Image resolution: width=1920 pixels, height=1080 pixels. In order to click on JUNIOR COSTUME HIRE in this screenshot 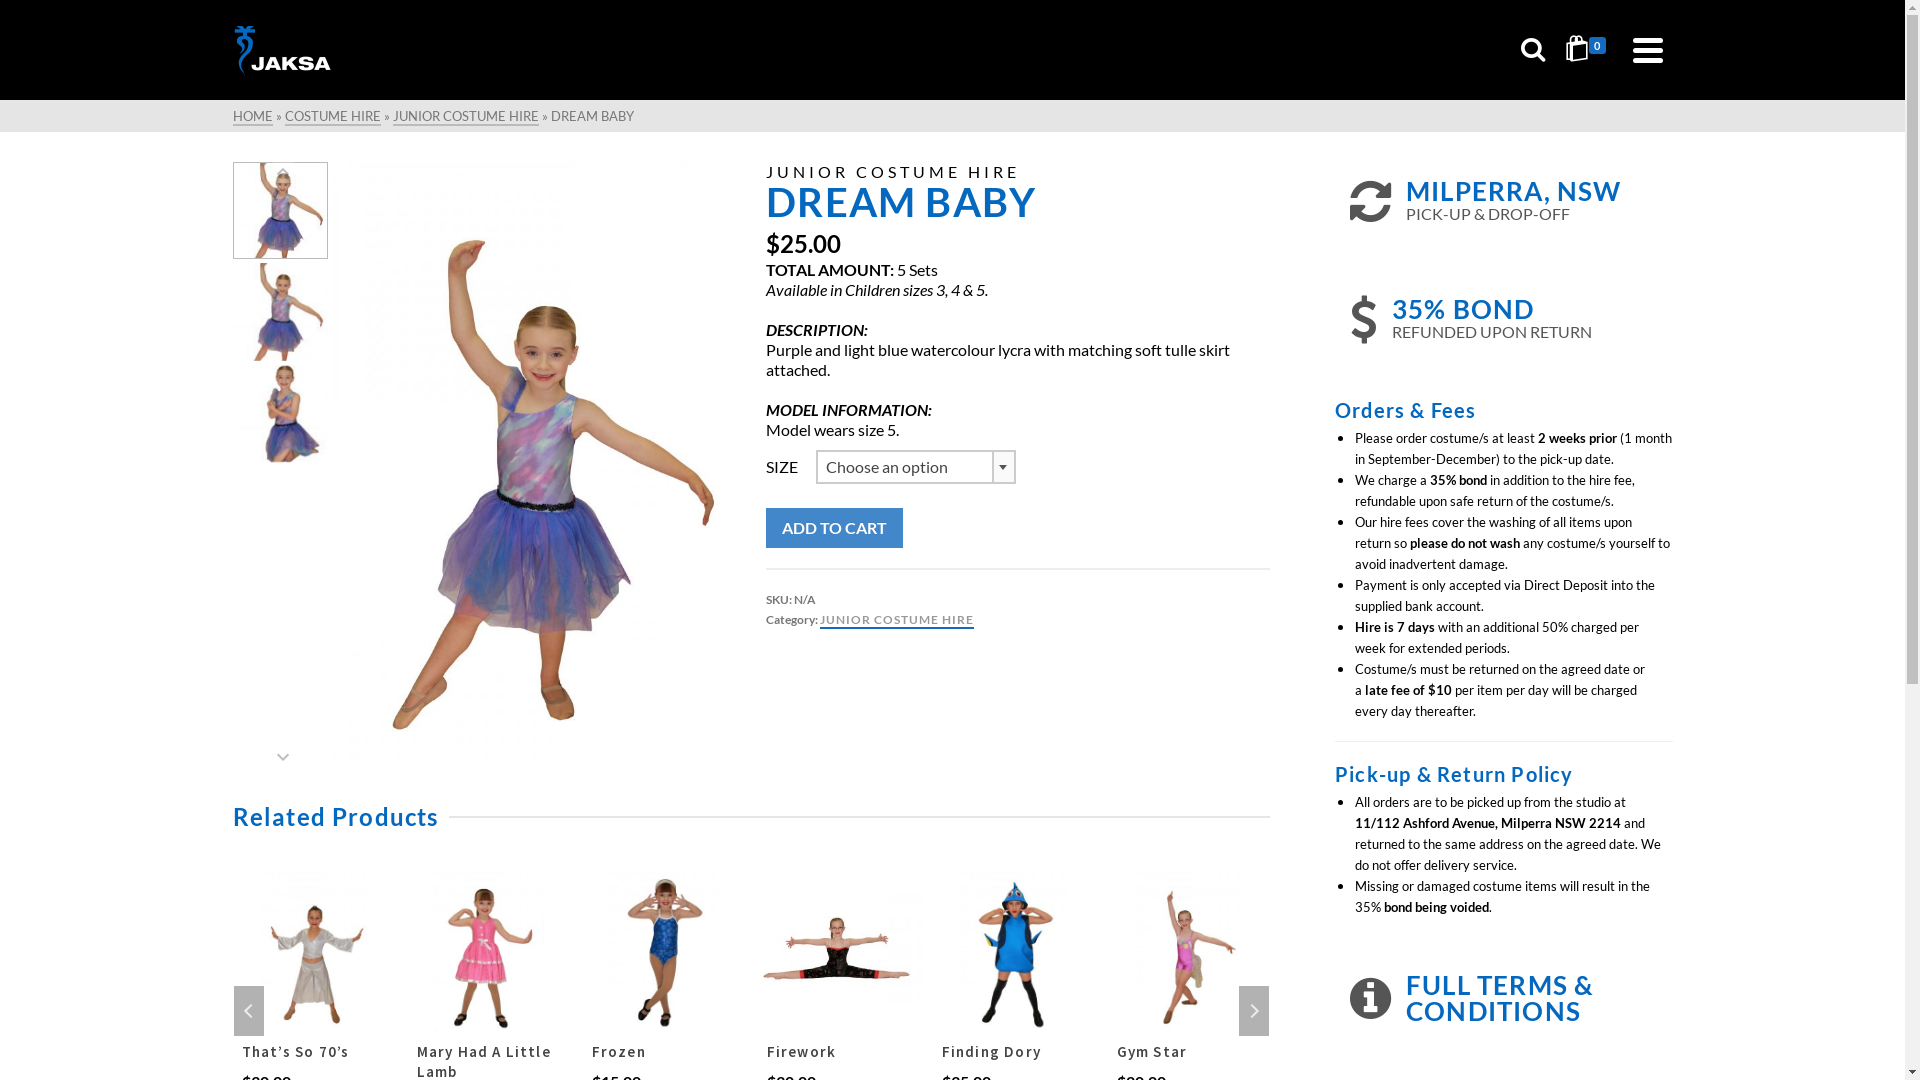, I will do `click(465, 117)`.